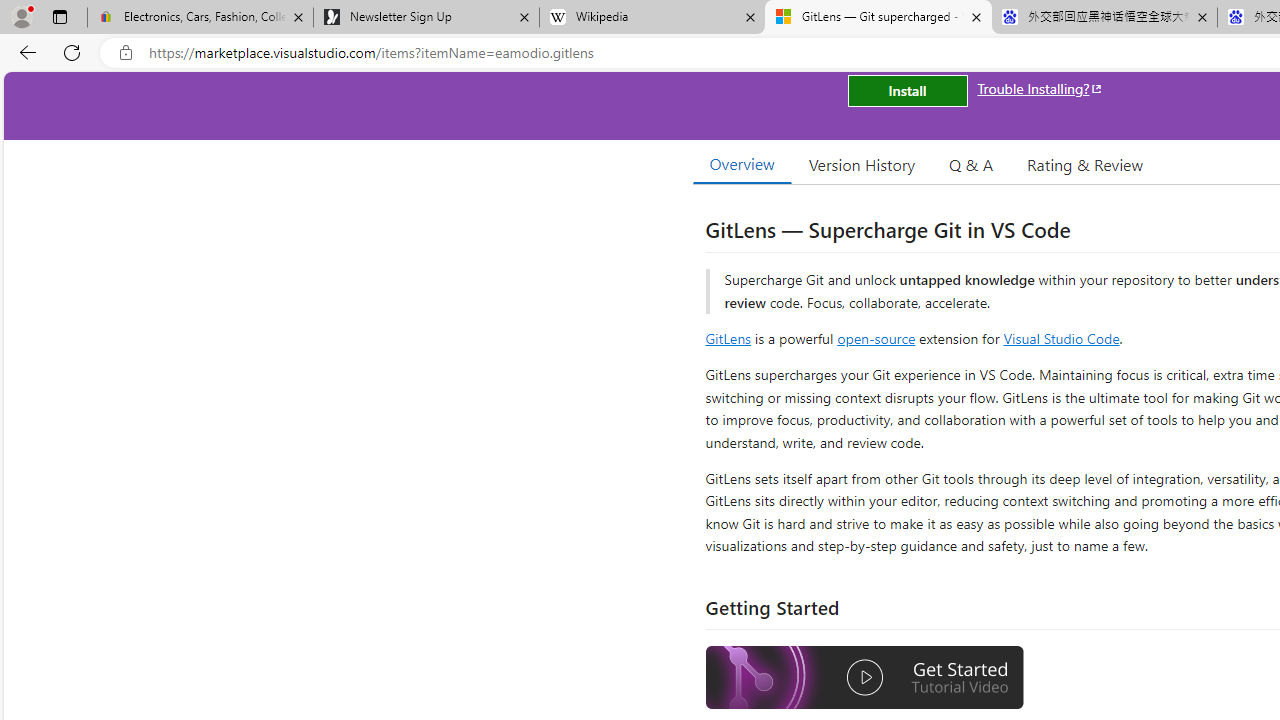 This screenshot has width=1280, height=720. Describe the element at coordinates (862, 164) in the screenshot. I see `Version History` at that location.